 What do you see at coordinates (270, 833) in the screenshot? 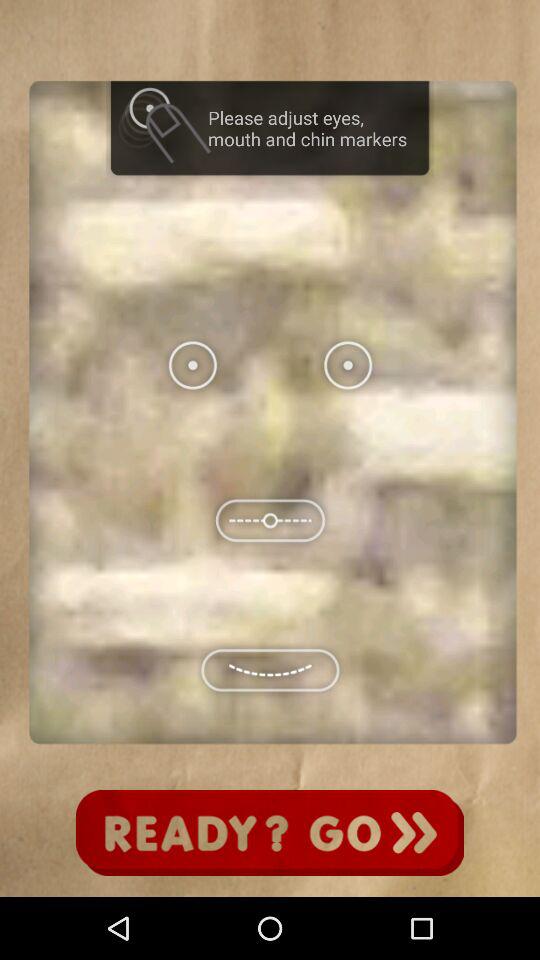
I see `go button` at bounding box center [270, 833].